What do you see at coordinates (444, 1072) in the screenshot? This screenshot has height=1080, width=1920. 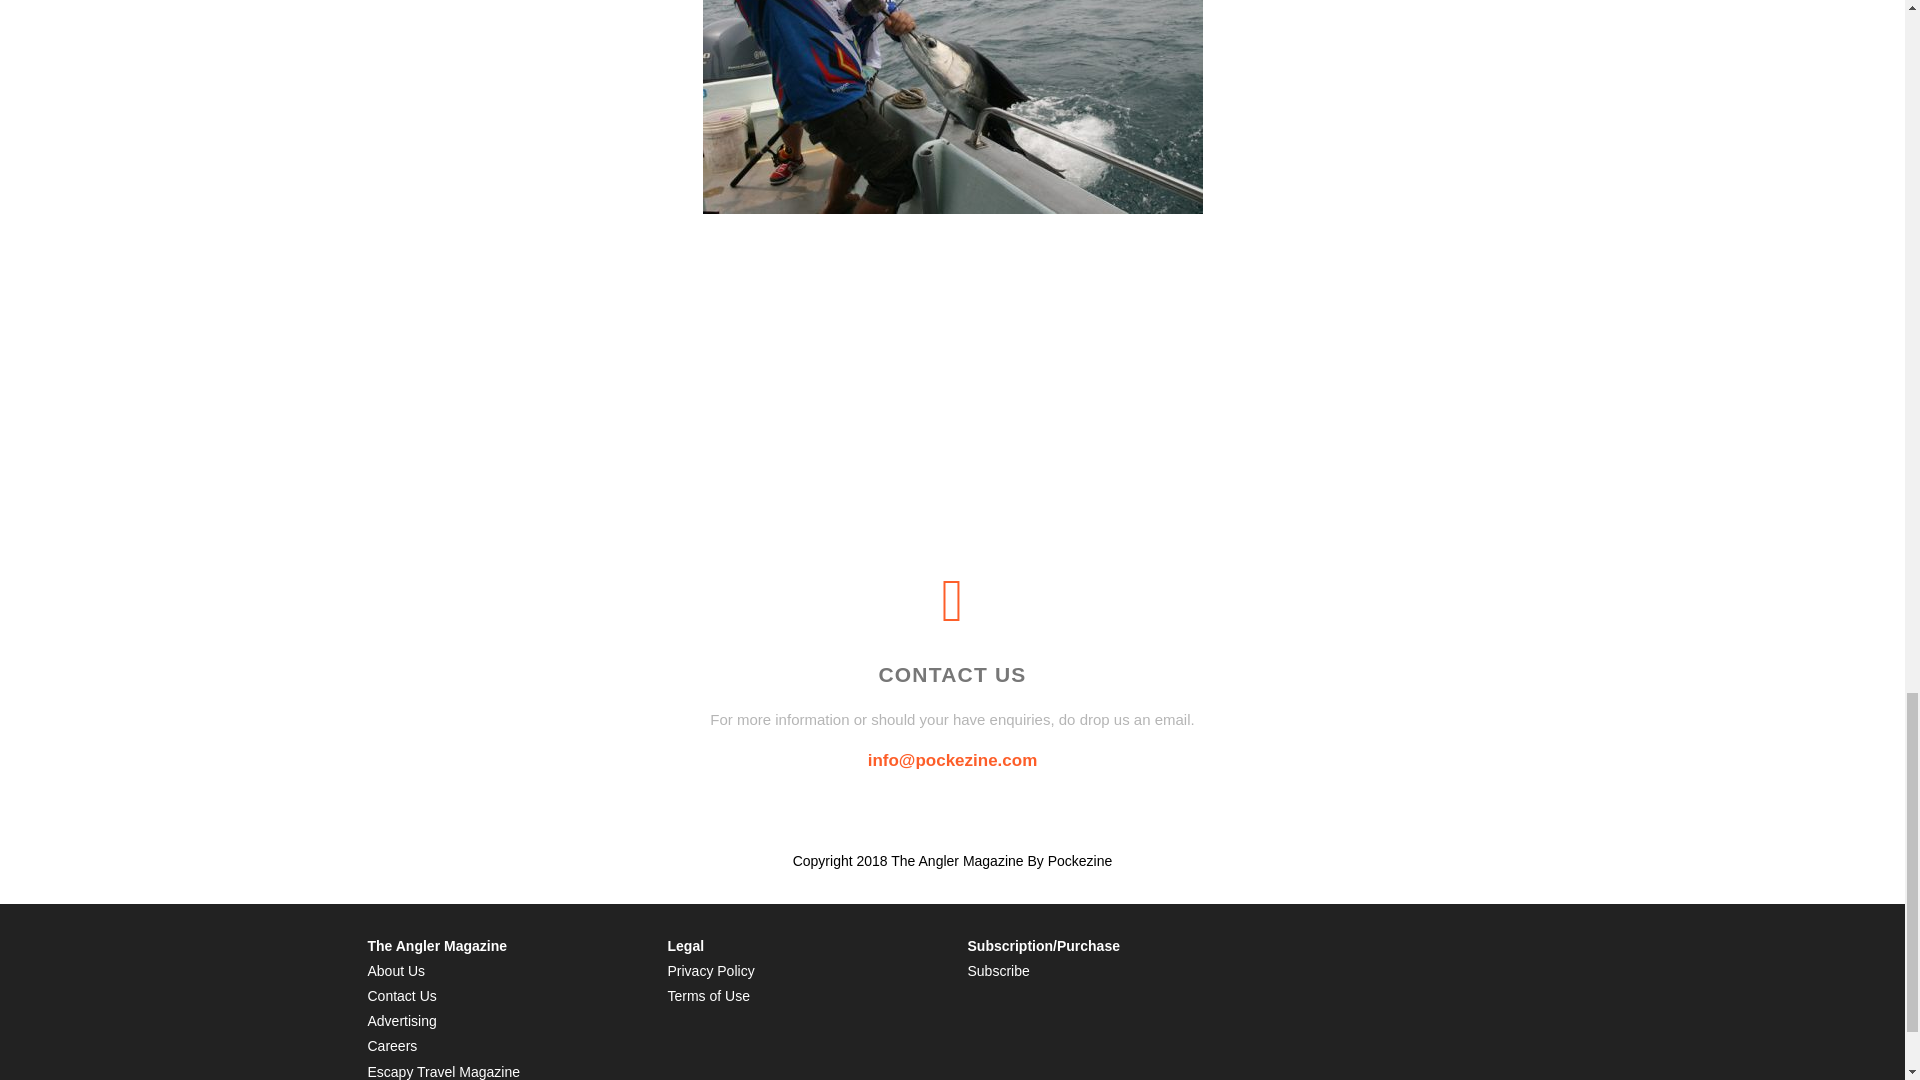 I see `Escapy Travel Magazine` at bounding box center [444, 1072].